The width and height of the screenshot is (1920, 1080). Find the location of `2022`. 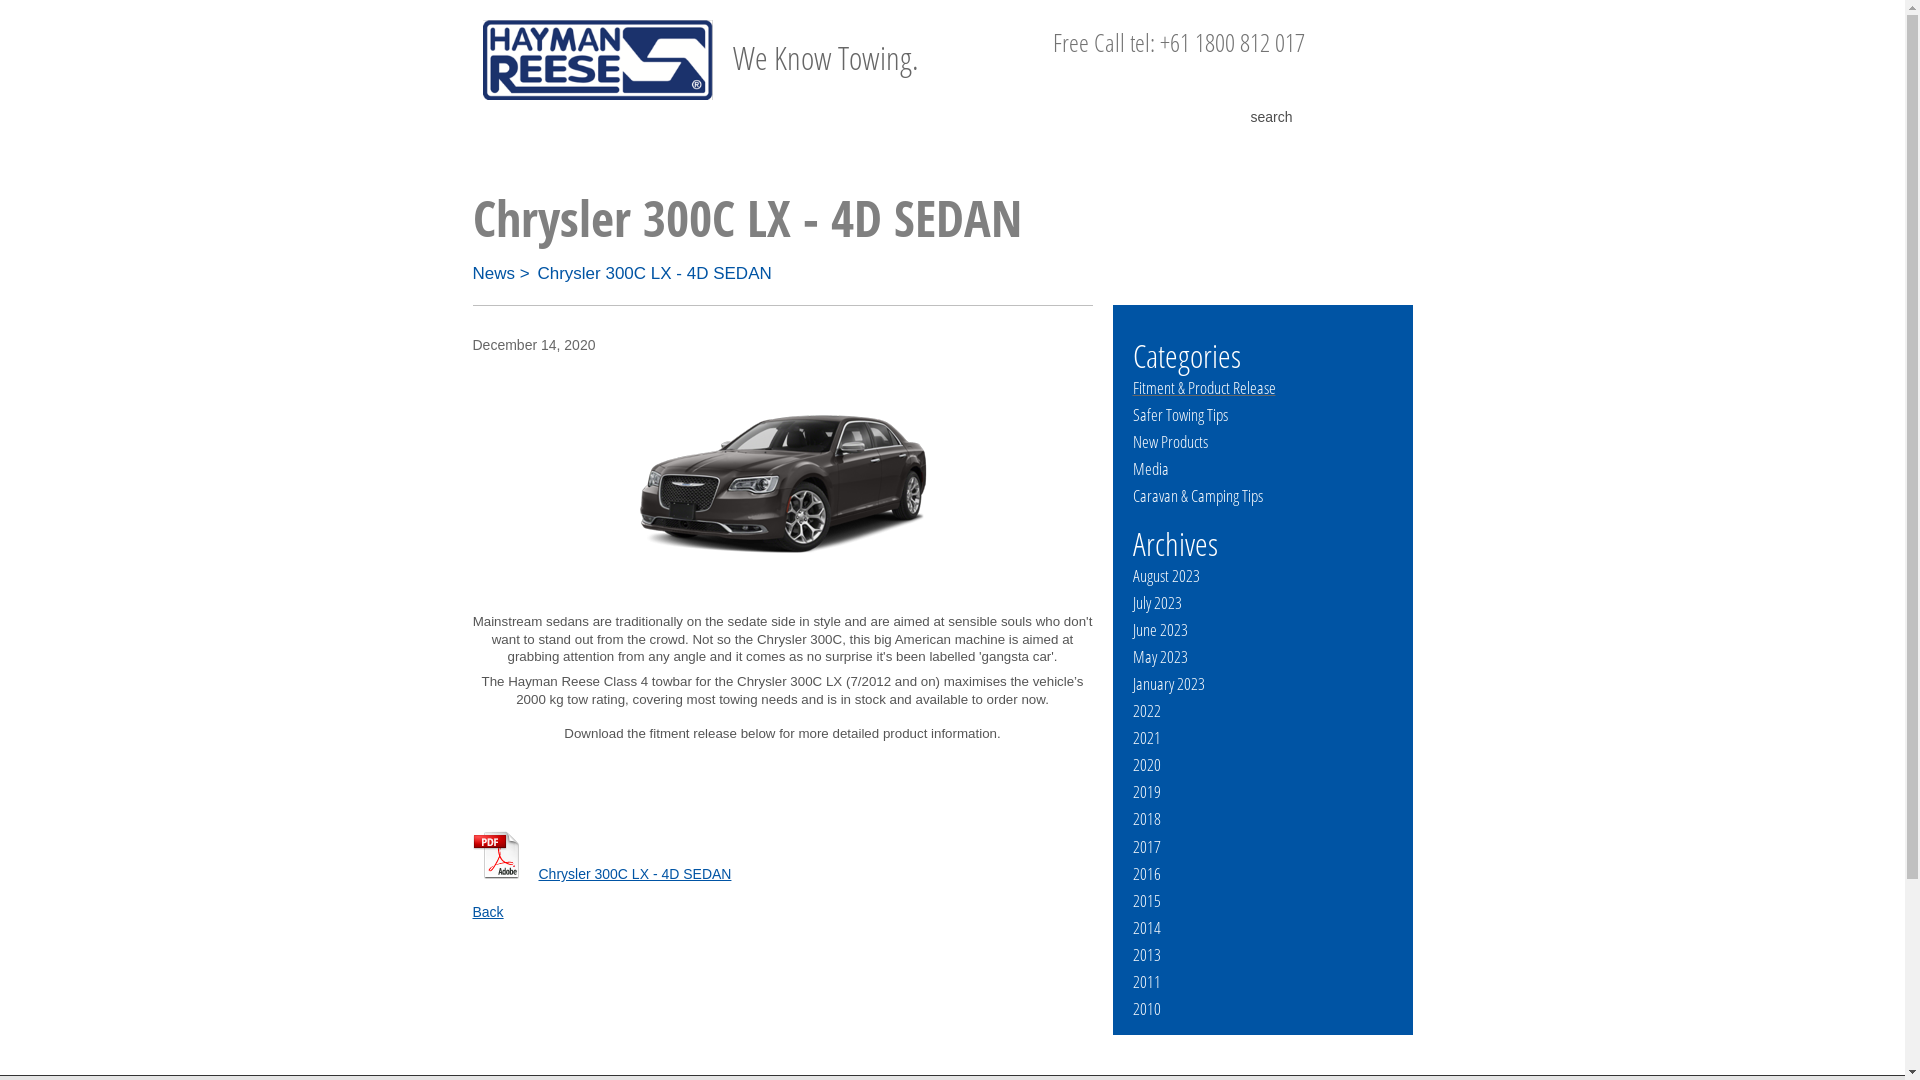

2022 is located at coordinates (1146, 710).